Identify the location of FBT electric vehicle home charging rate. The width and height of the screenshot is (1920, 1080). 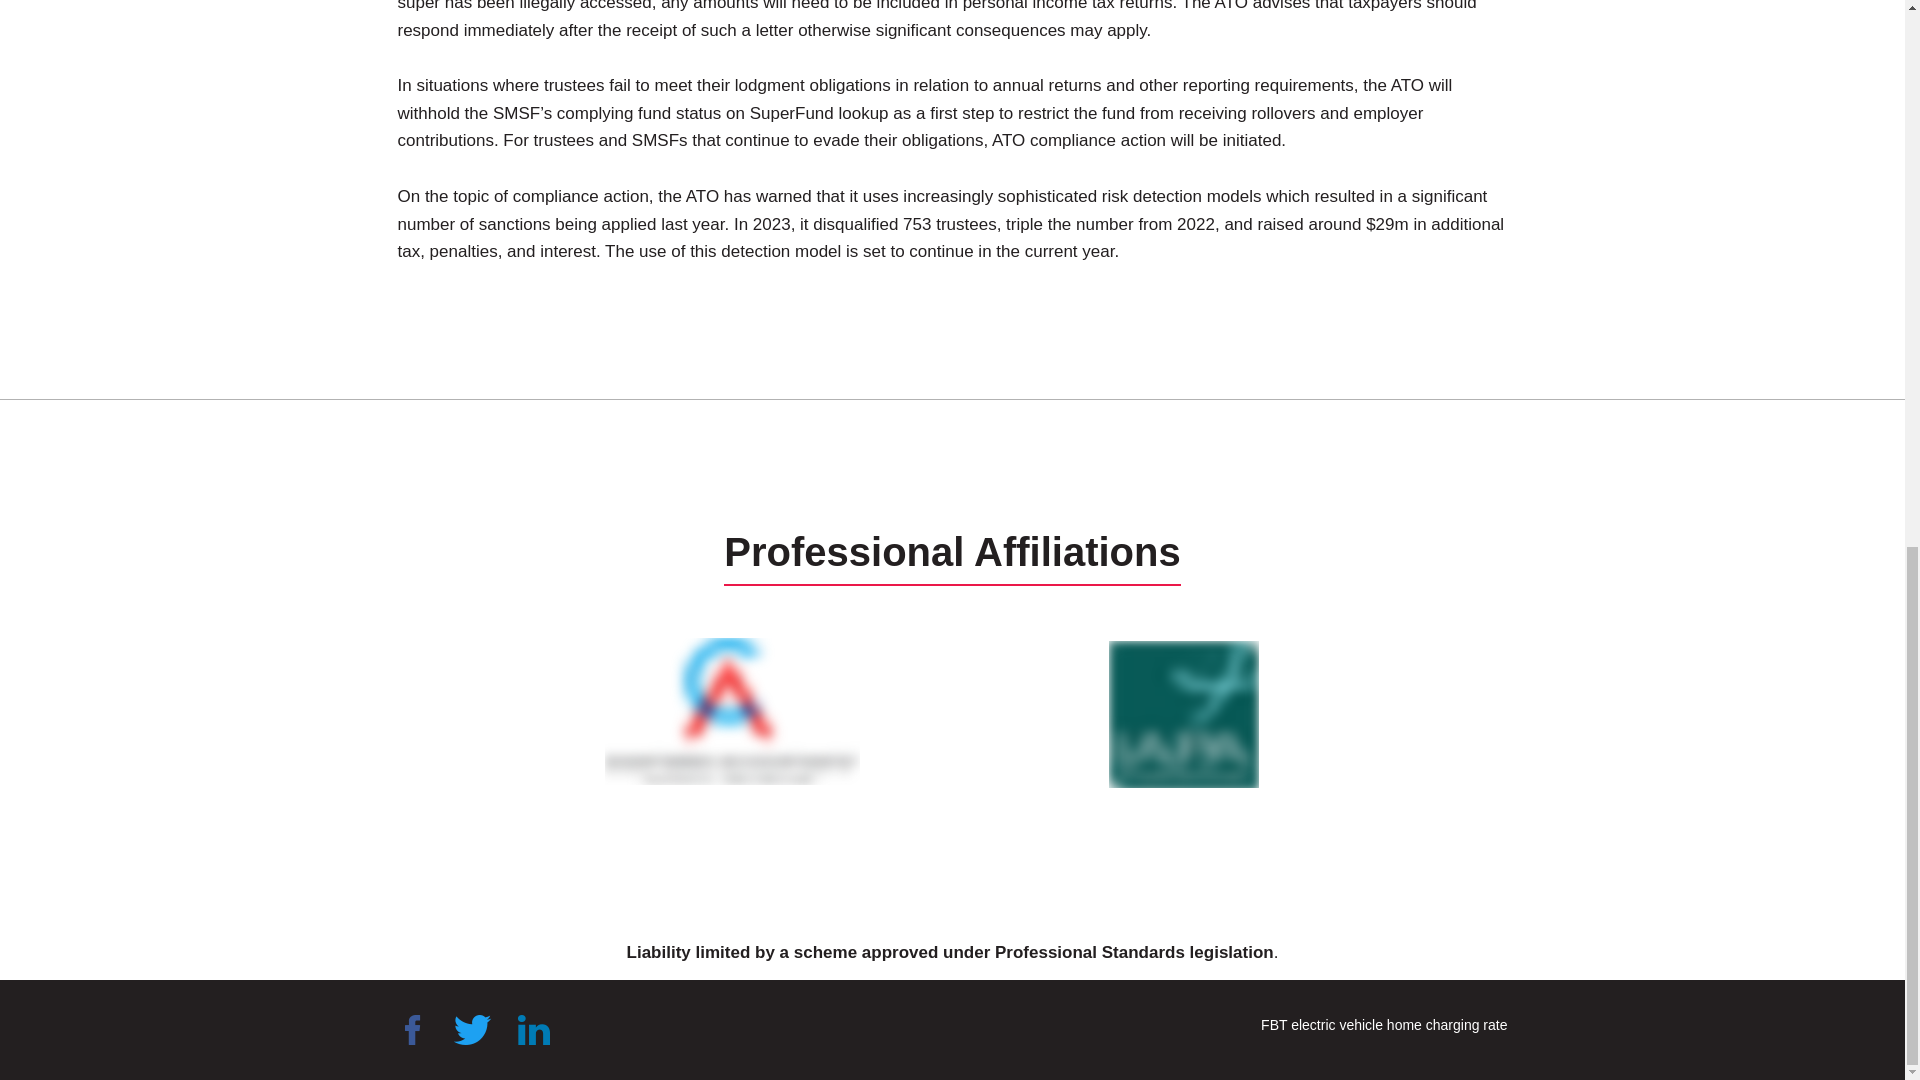
(1384, 1024).